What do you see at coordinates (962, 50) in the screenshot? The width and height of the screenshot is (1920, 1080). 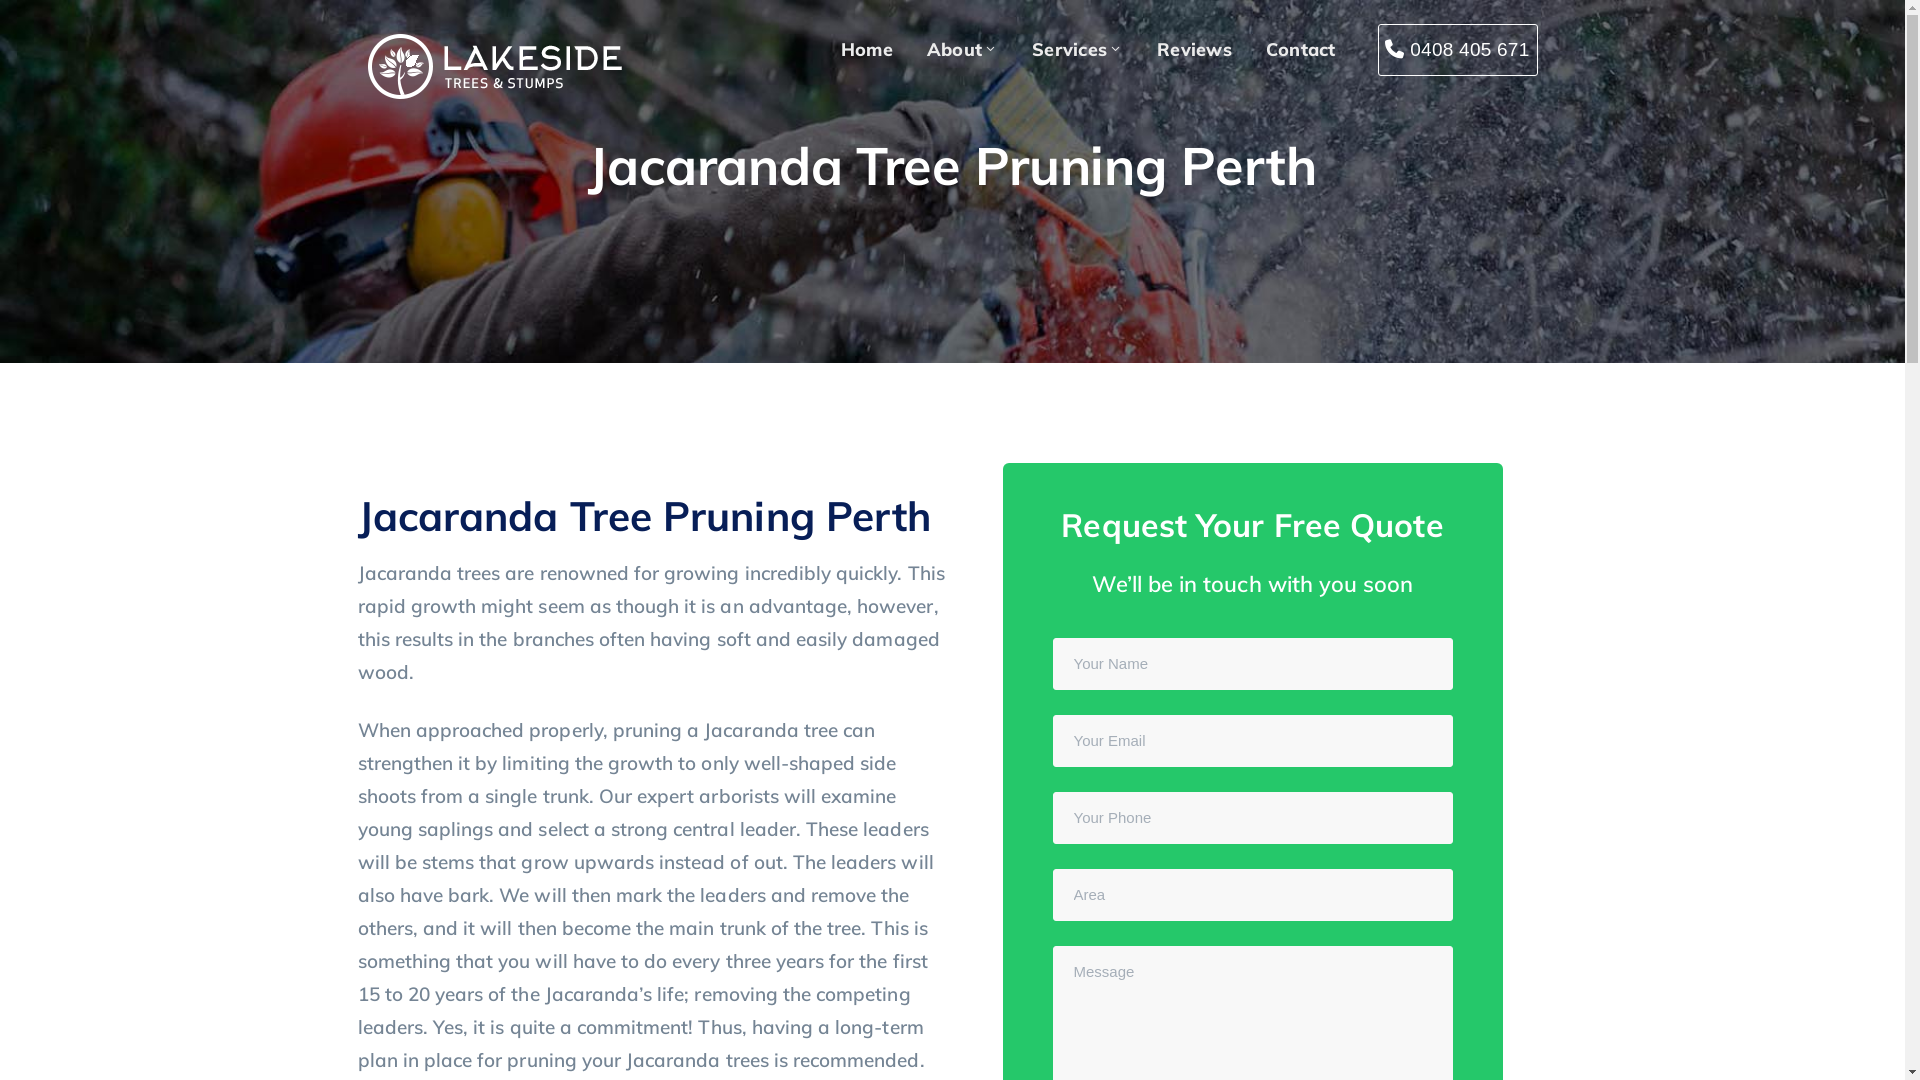 I see `About` at bounding box center [962, 50].